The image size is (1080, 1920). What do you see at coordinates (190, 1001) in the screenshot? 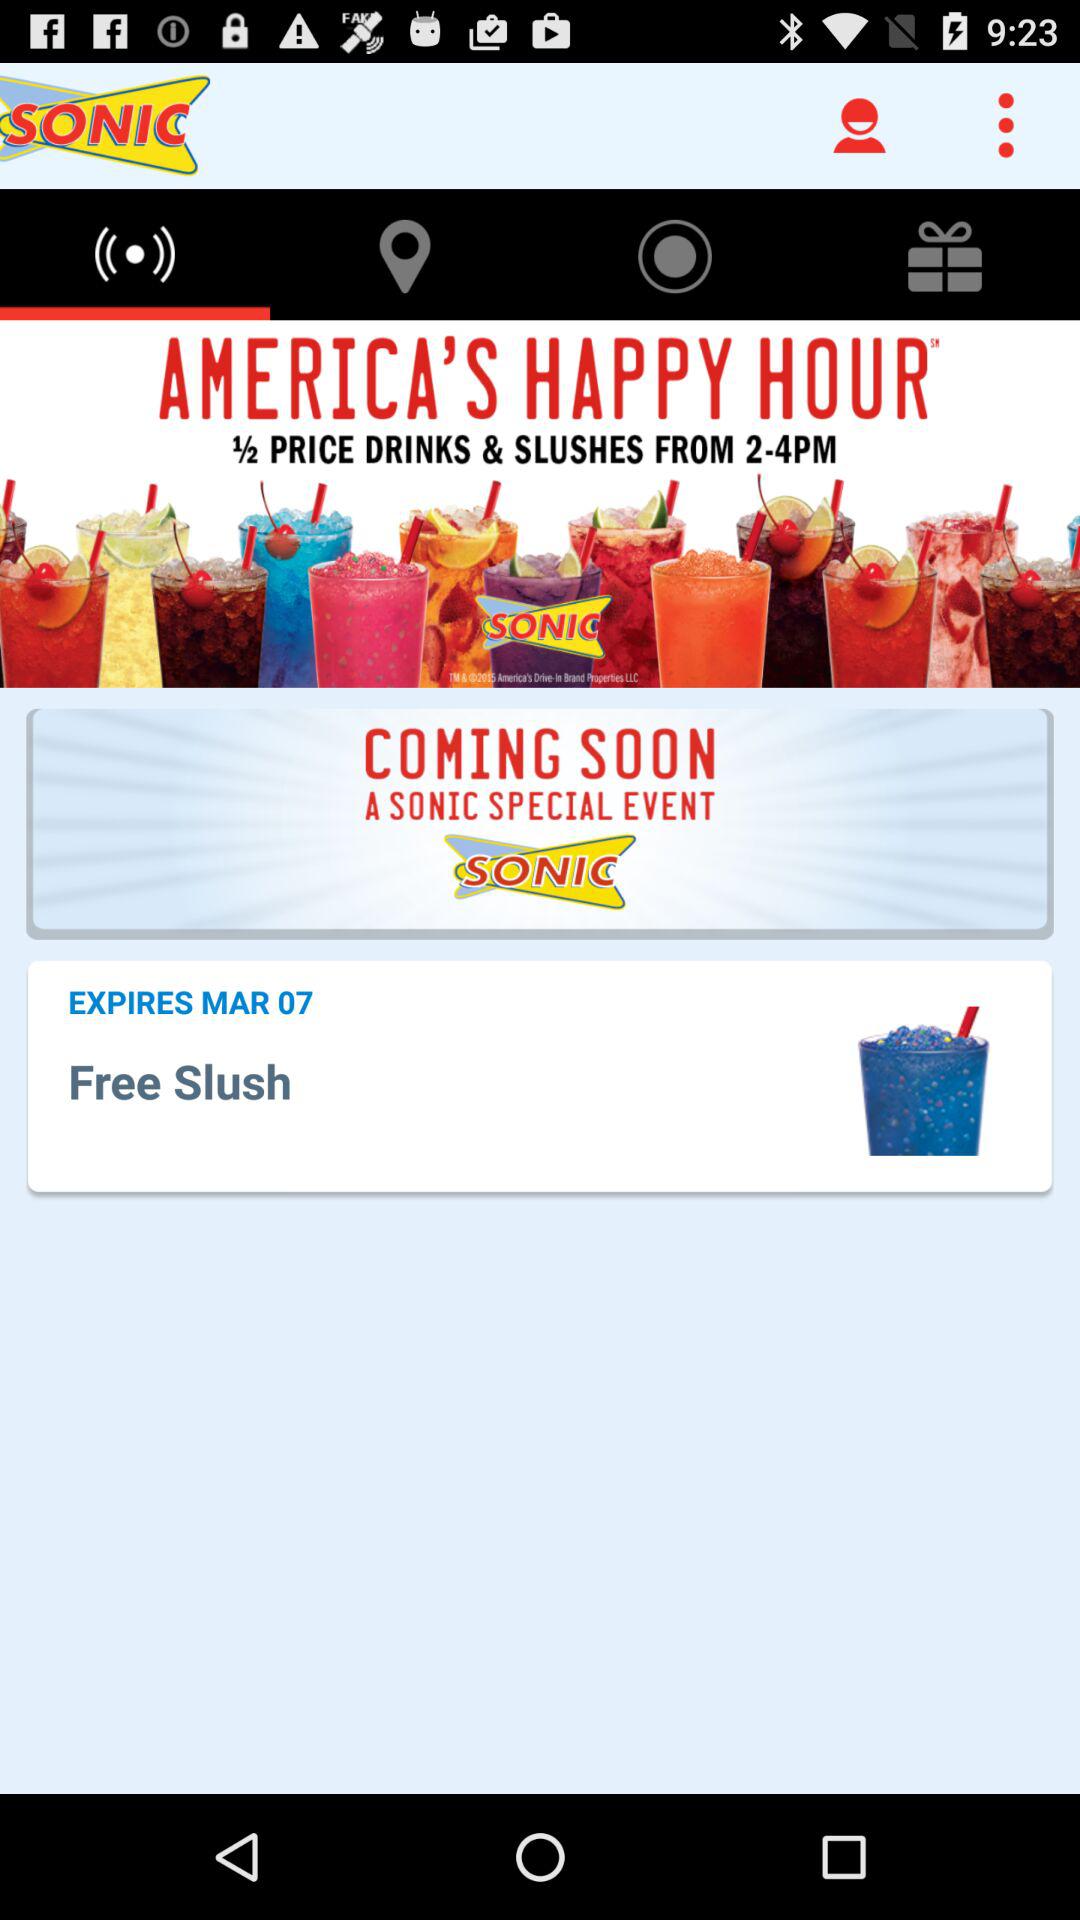
I see `click item on the left` at bounding box center [190, 1001].